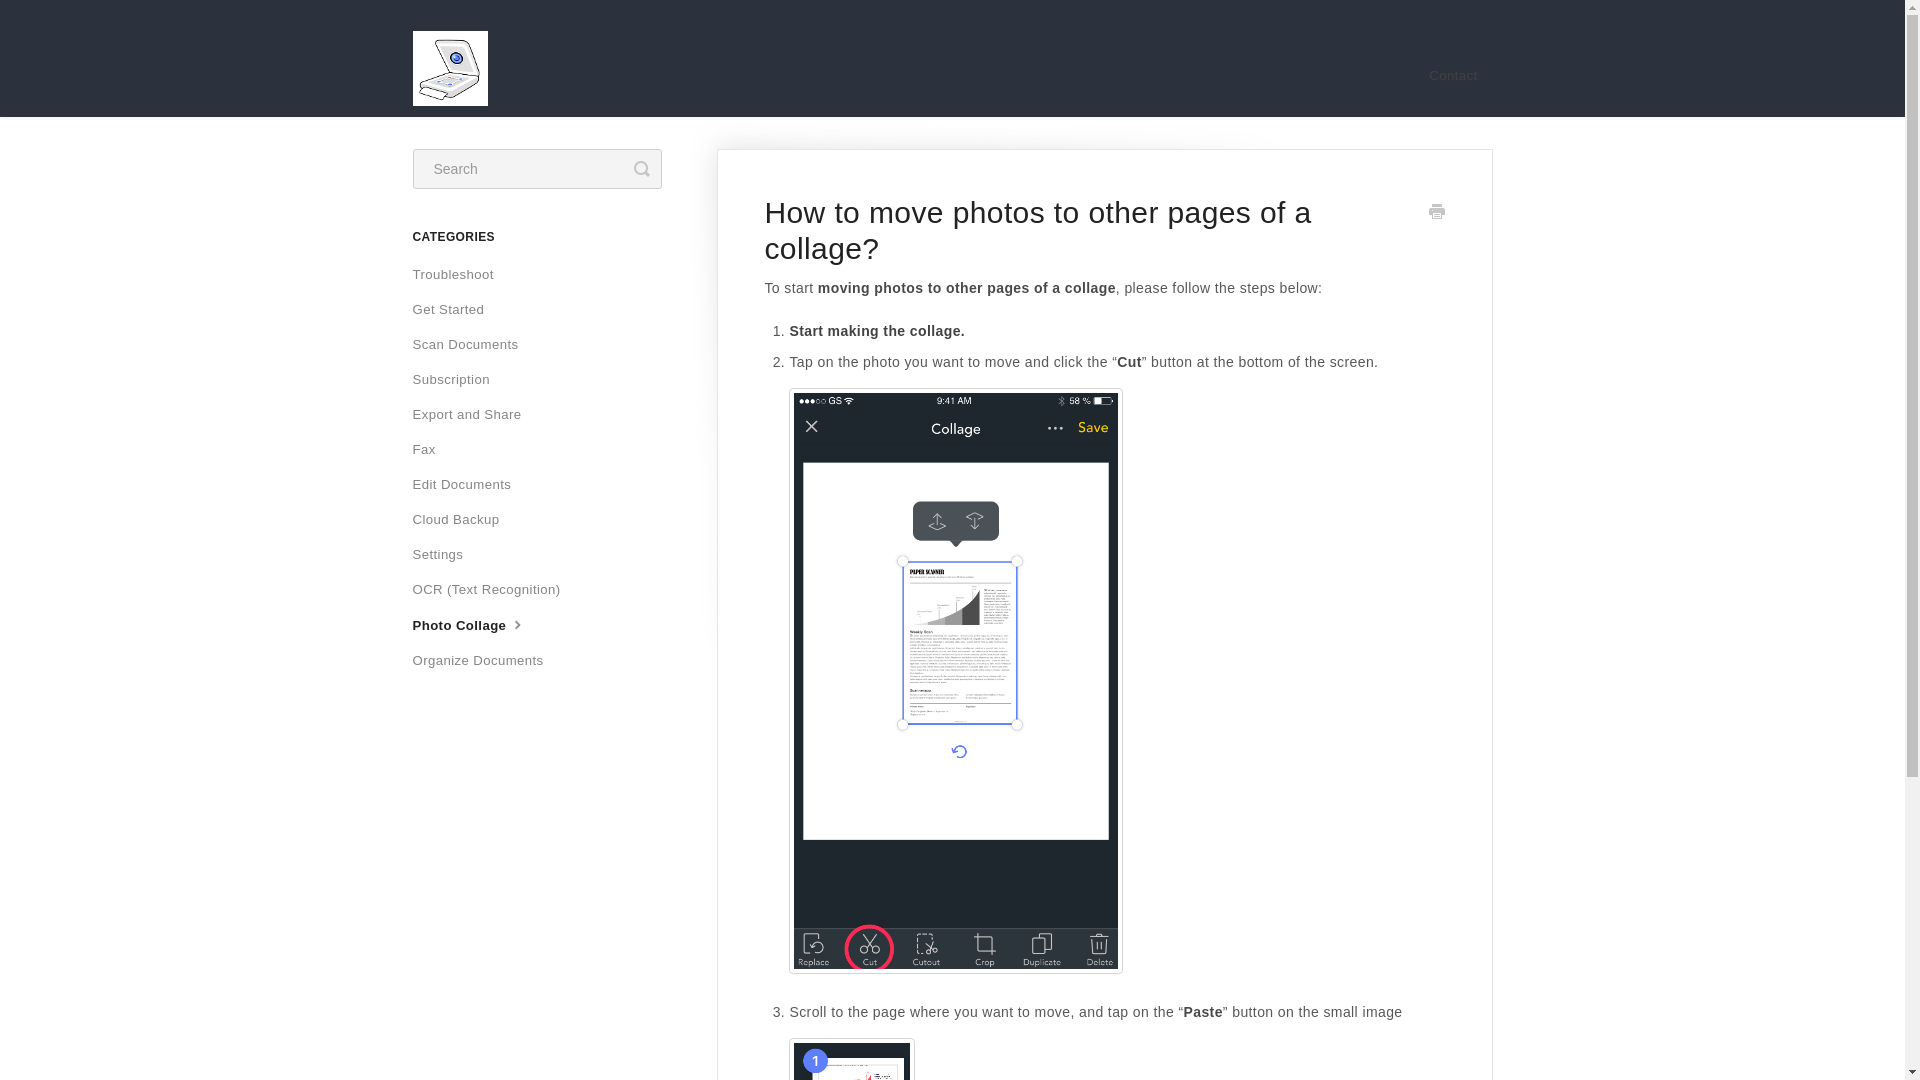 The height and width of the screenshot is (1080, 1920). What do you see at coordinates (460, 274) in the screenshot?
I see `Troubleshoot` at bounding box center [460, 274].